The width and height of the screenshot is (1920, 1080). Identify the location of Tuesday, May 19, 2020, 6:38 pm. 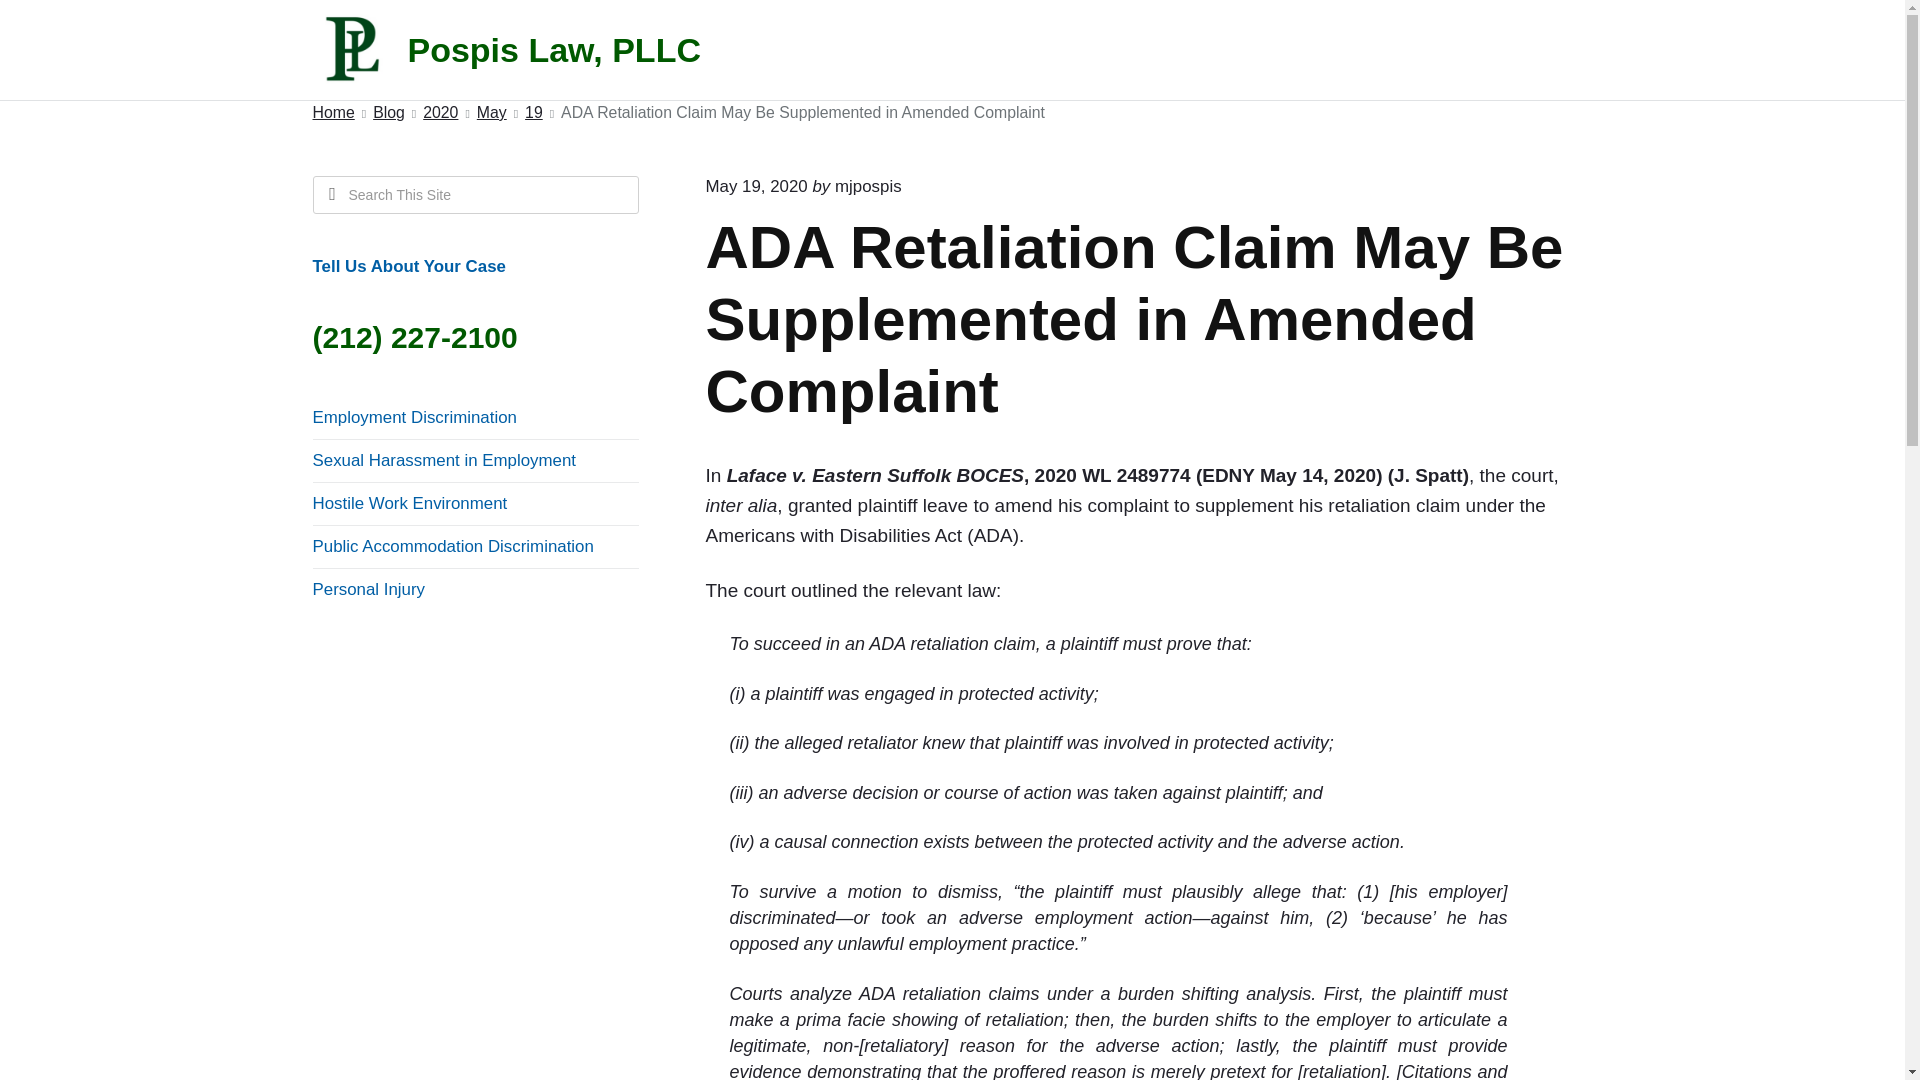
(757, 186).